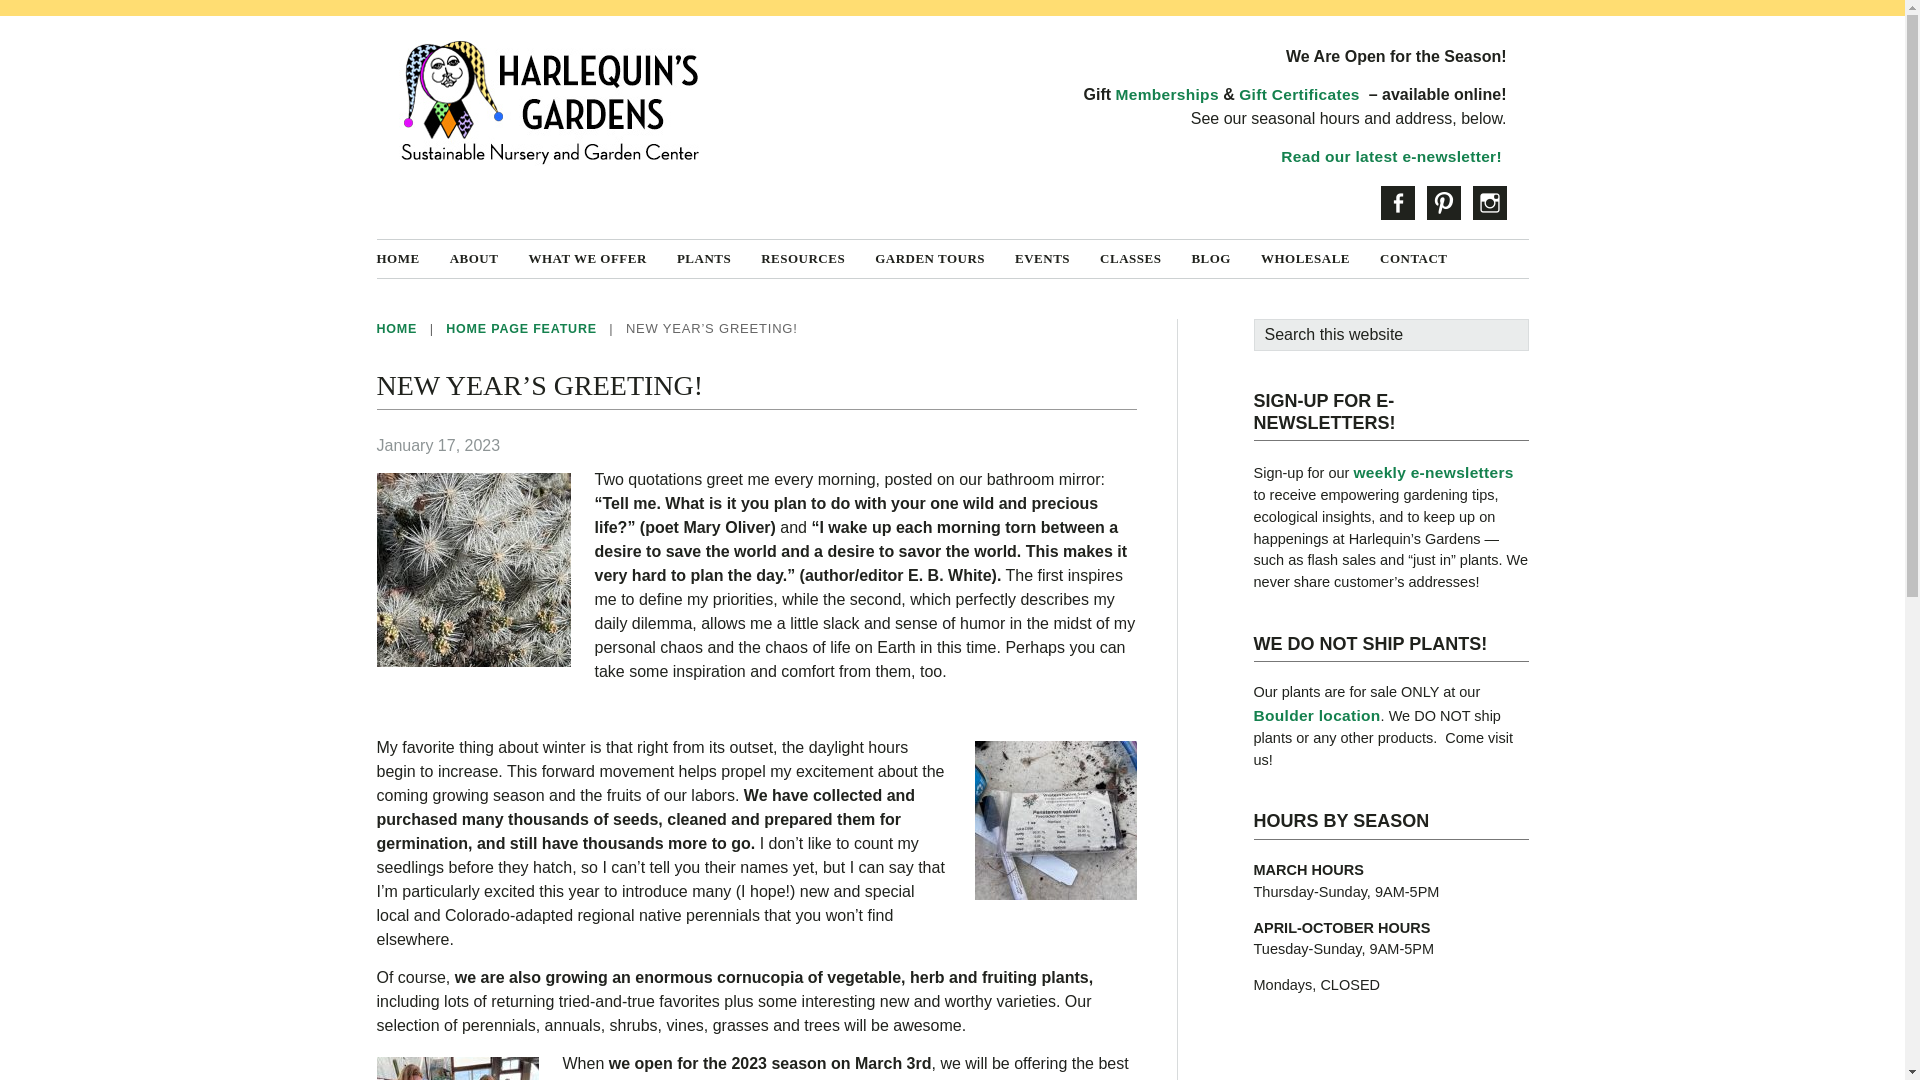 The image size is (1920, 1080). I want to click on Gift Certificates, so click(1298, 94).